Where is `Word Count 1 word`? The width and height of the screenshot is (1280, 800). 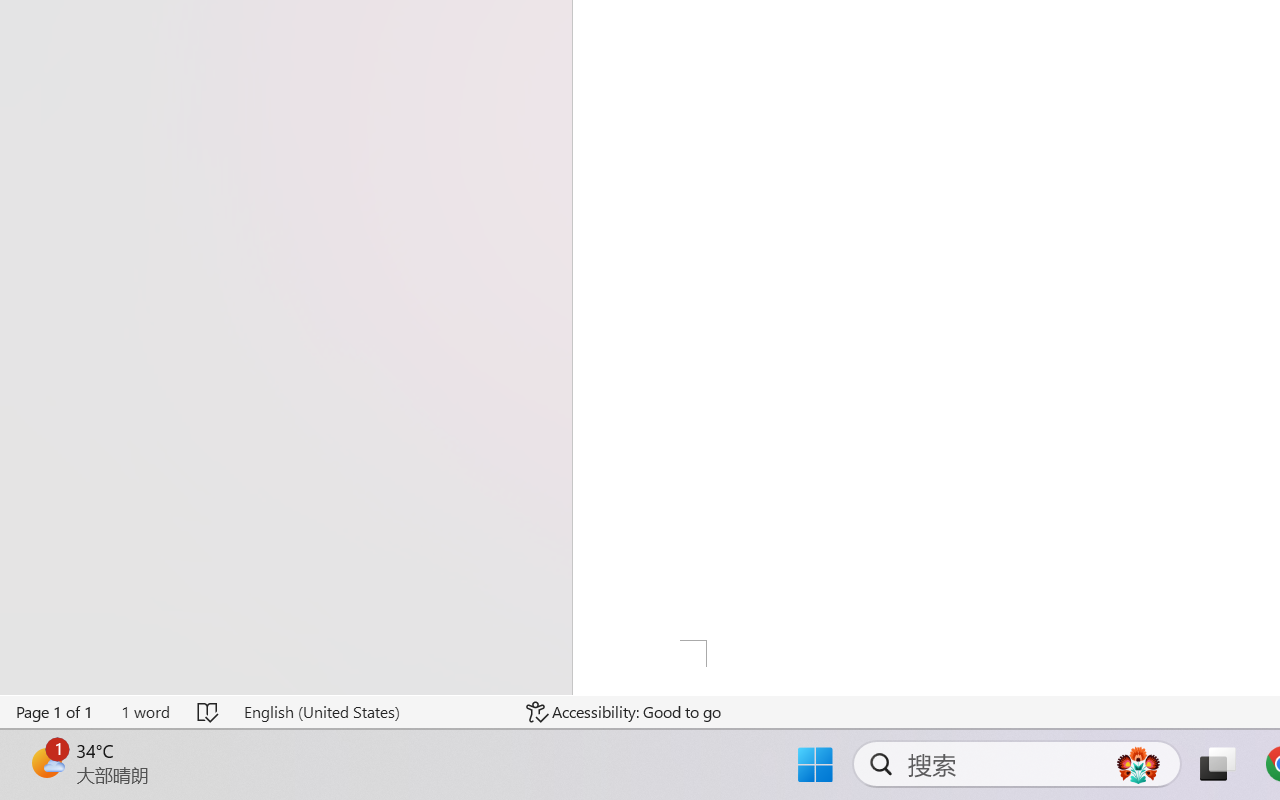 Word Count 1 word is located at coordinates (145, 712).